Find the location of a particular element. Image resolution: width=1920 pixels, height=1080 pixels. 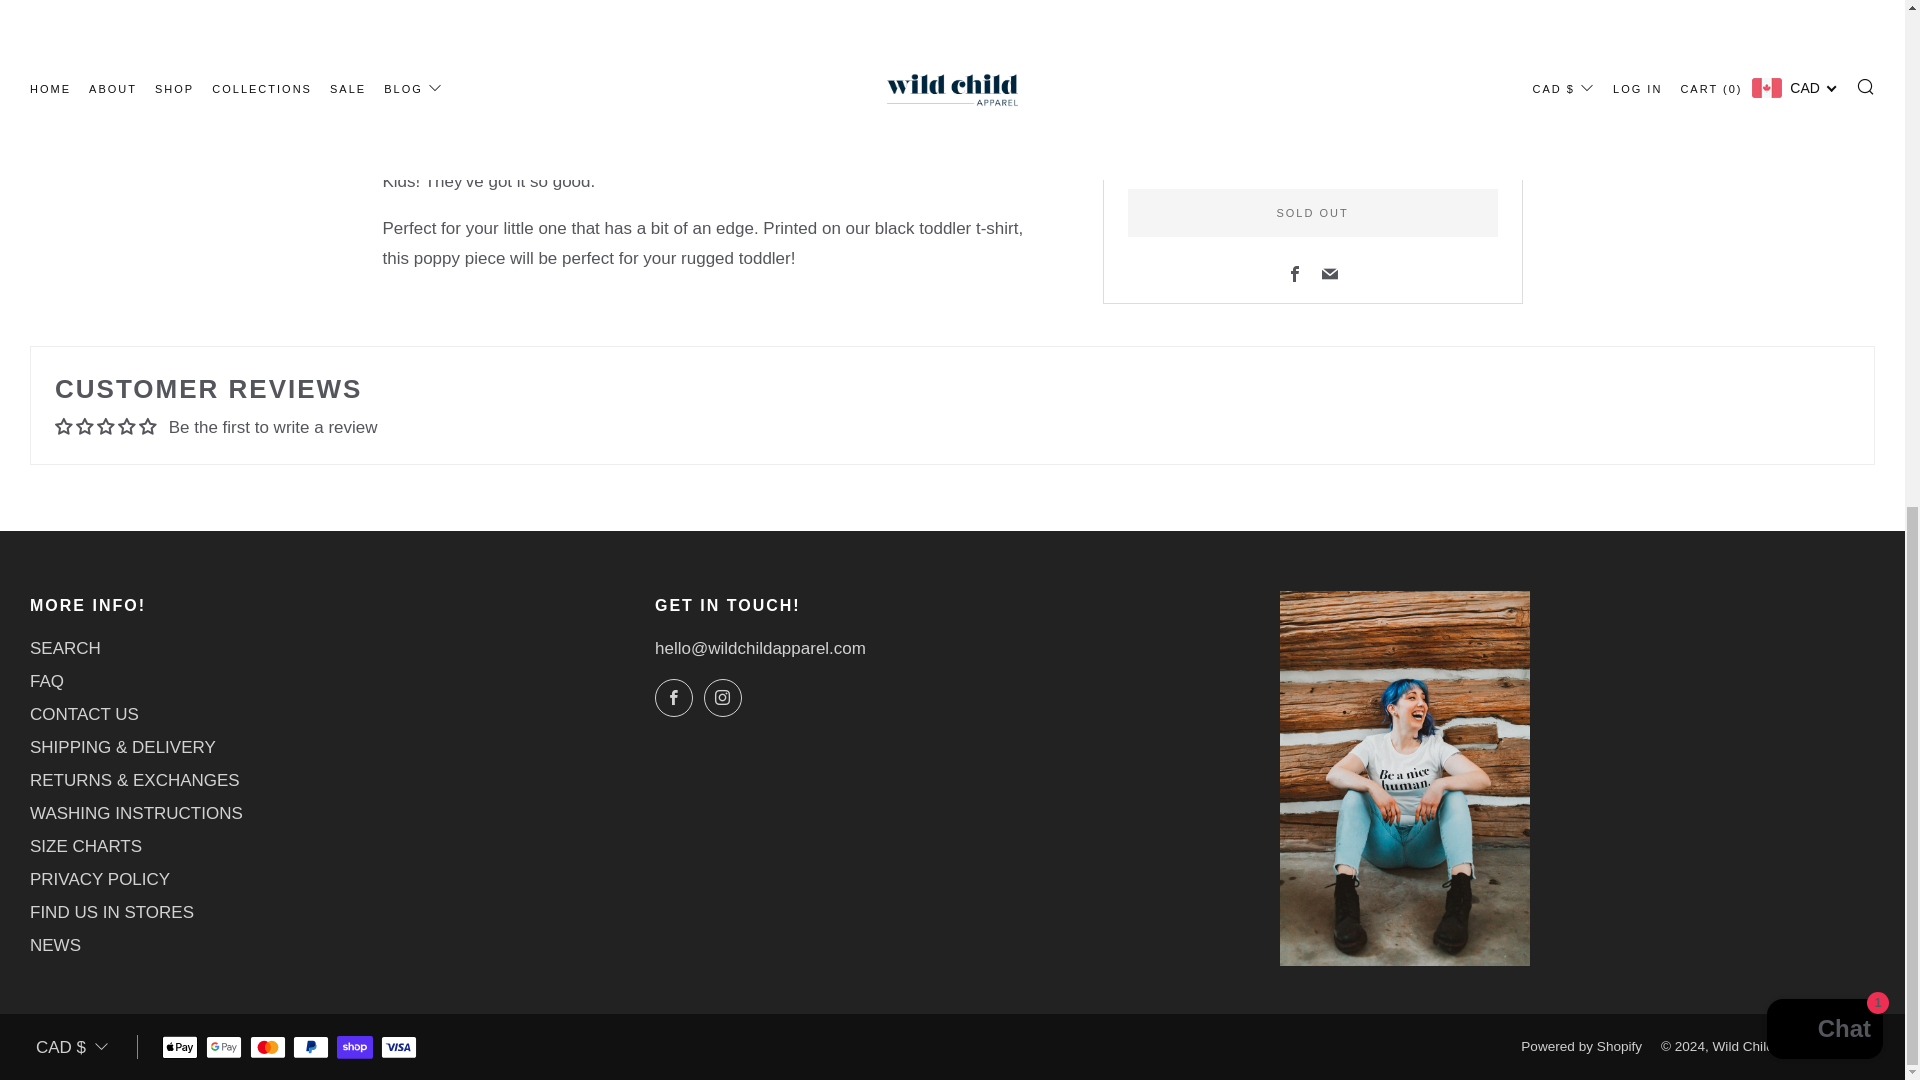

PayPal is located at coordinates (310, 1048).